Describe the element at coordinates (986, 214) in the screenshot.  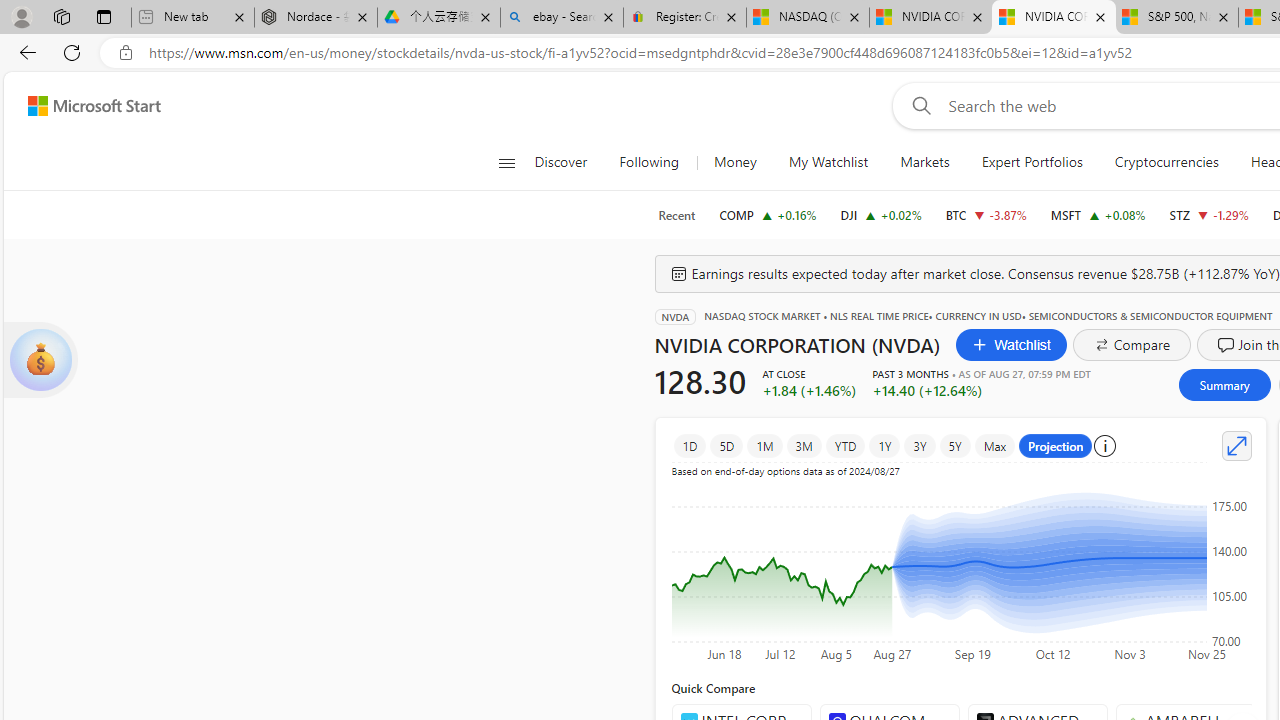
I see `BTC Bitcoin decrease 60,049.35 -2,320.91 -3.87%` at that location.